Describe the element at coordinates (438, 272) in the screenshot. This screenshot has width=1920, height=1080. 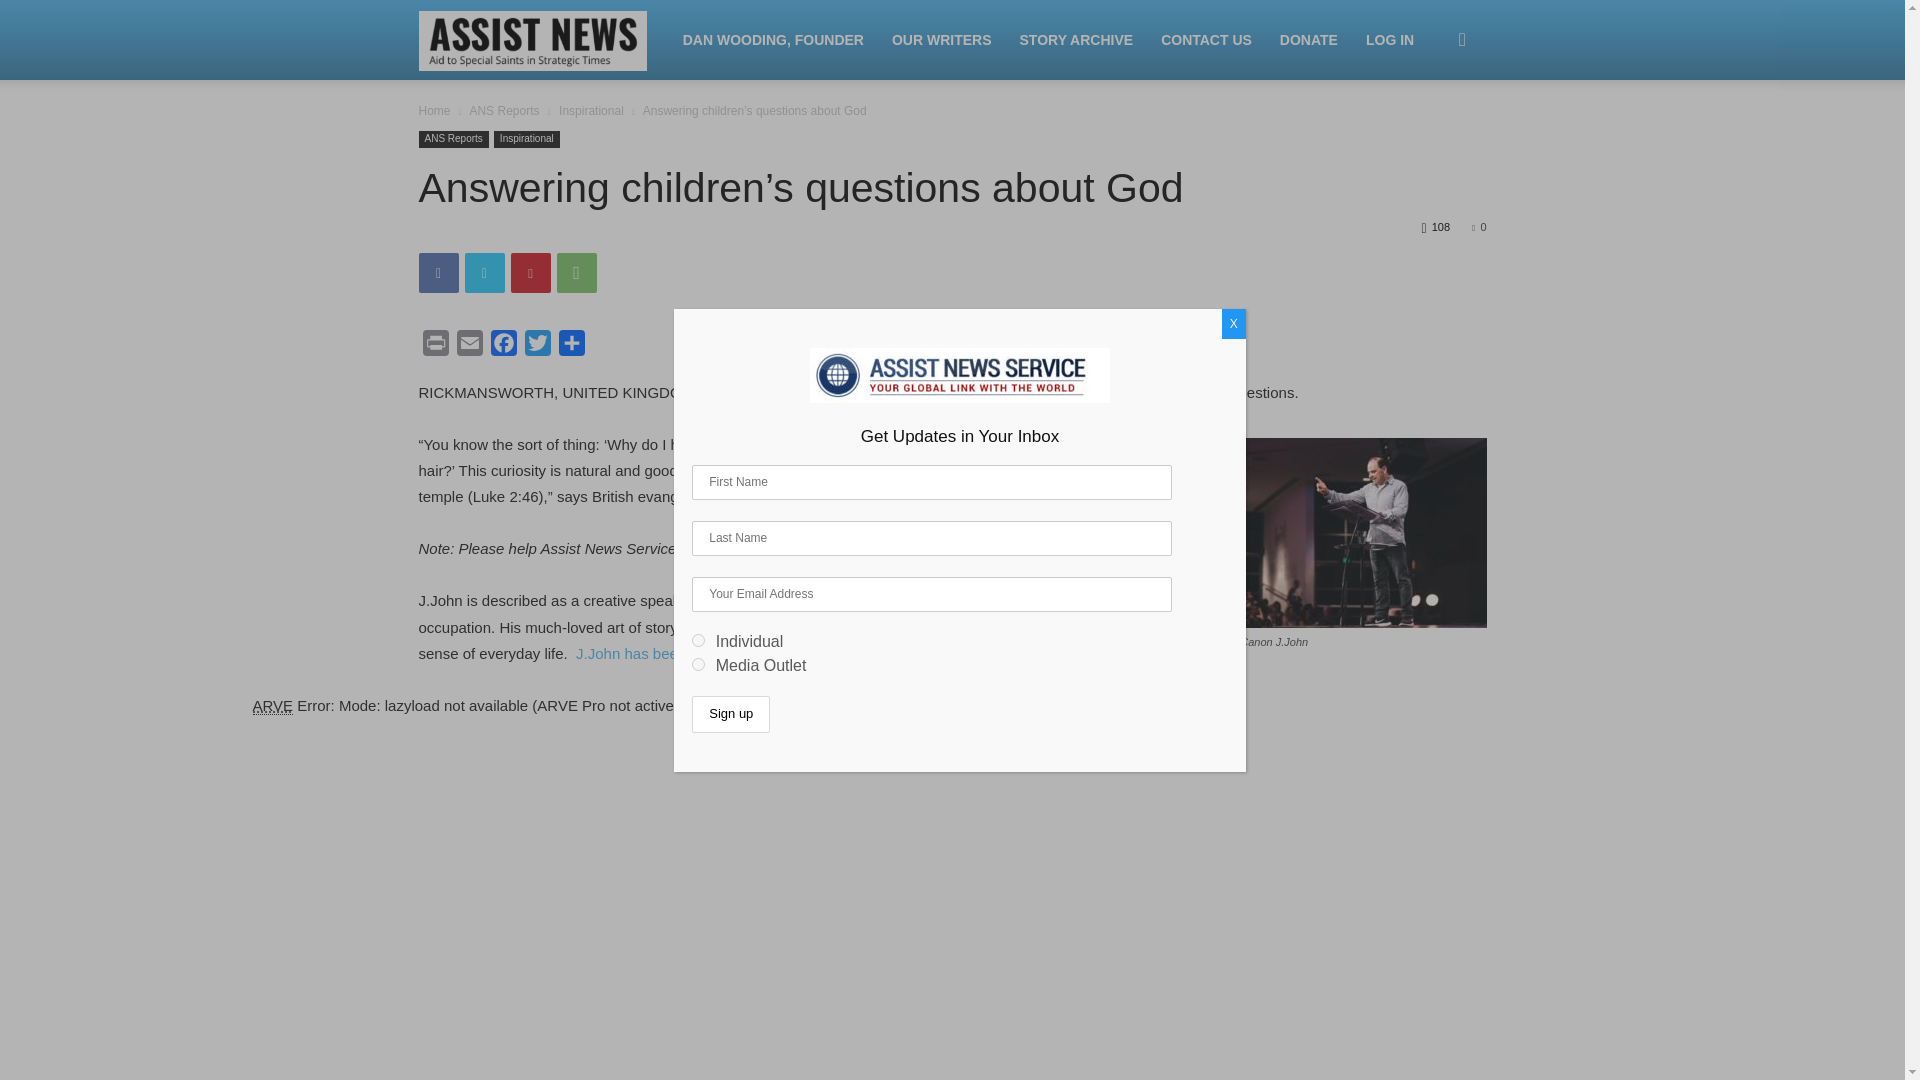
I see `Facebook` at that location.